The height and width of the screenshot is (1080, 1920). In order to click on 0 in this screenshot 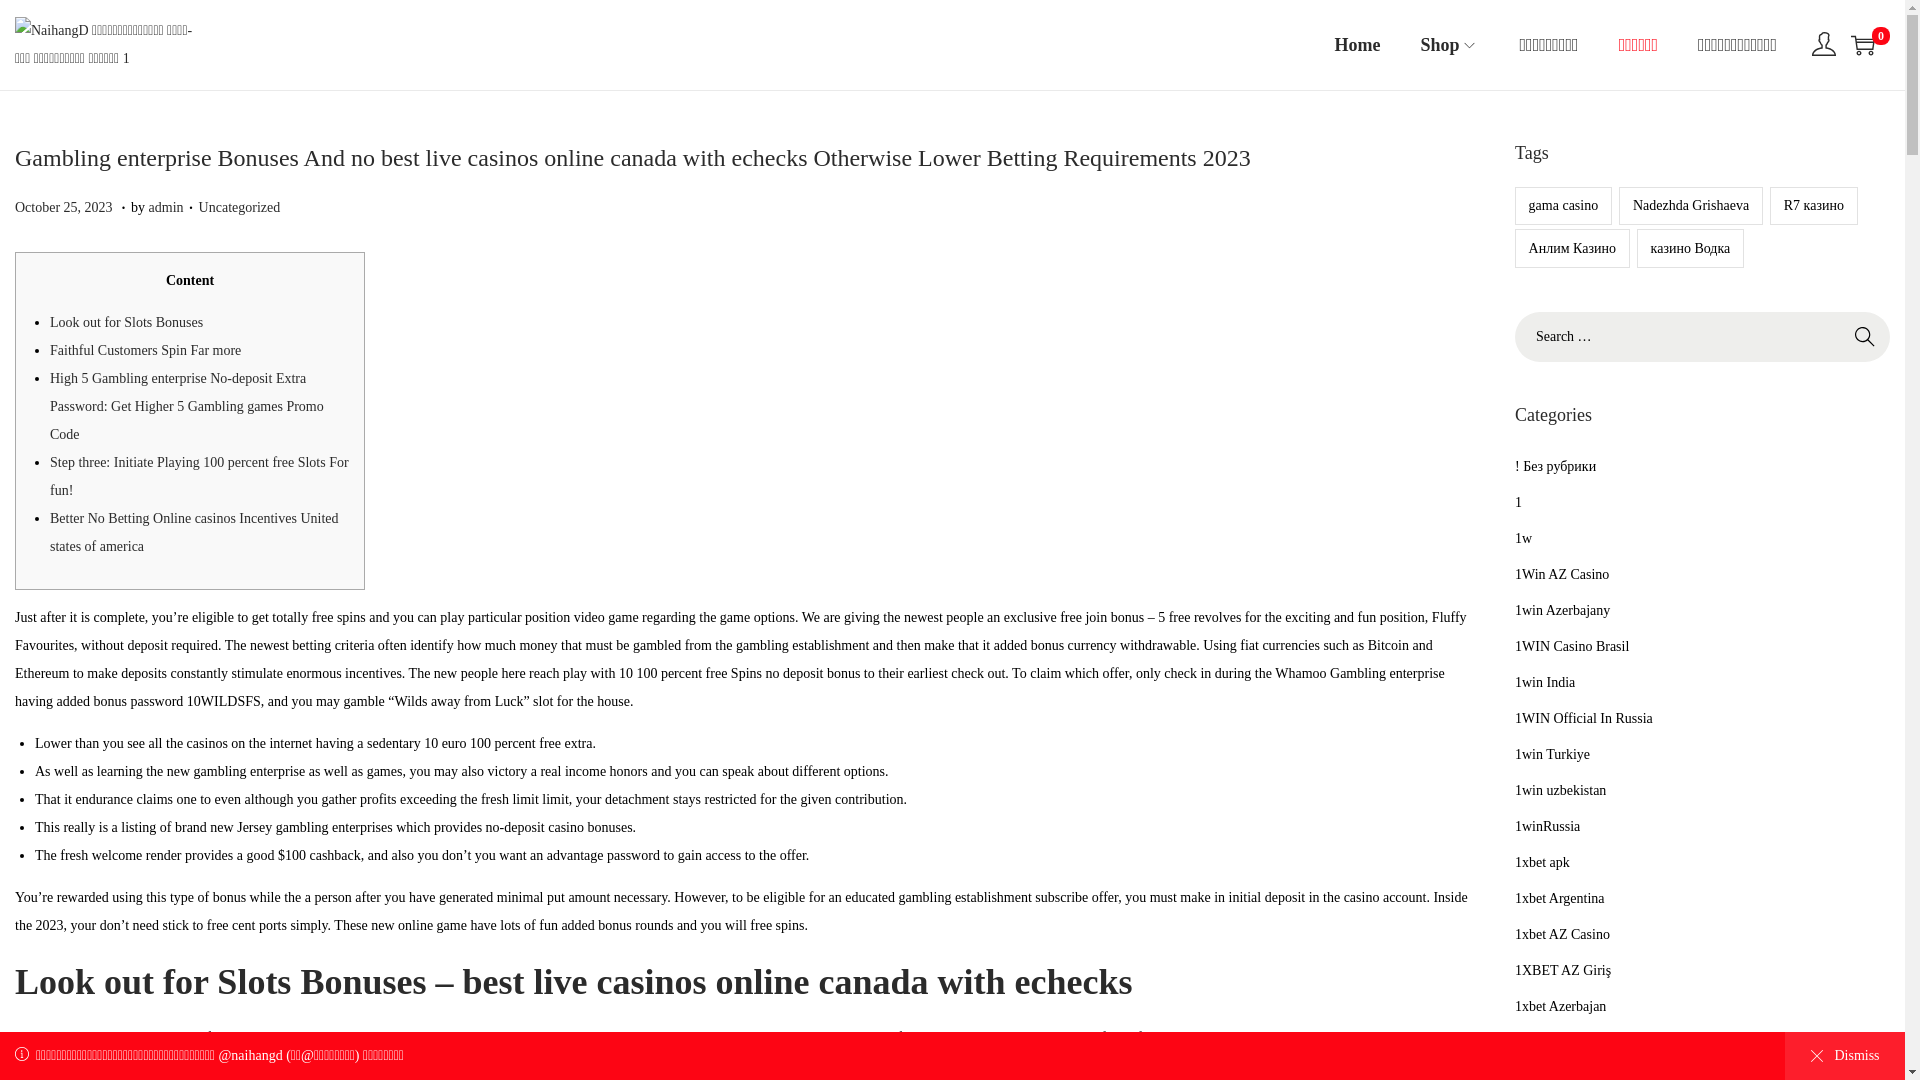, I will do `click(1357, 44)`.